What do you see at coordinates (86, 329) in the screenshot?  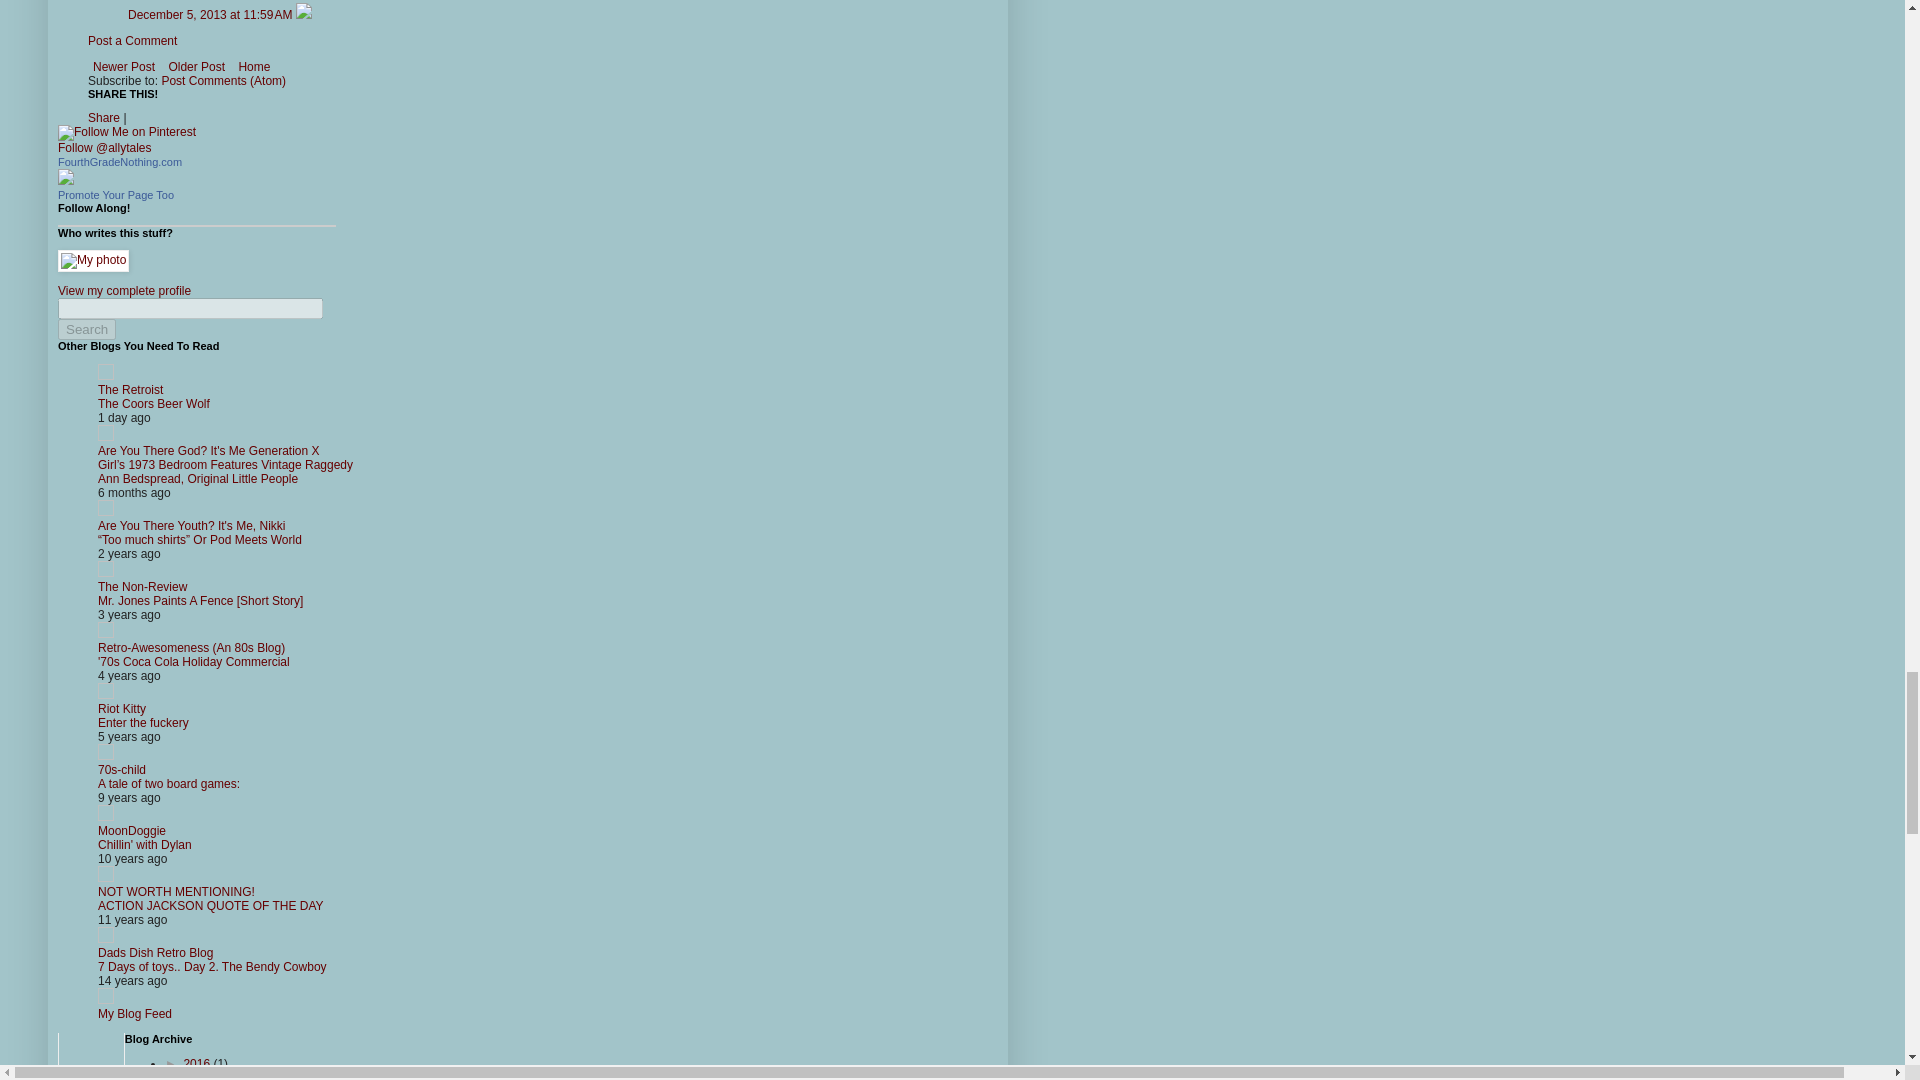 I see `Search` at bounding box center [86, 329].